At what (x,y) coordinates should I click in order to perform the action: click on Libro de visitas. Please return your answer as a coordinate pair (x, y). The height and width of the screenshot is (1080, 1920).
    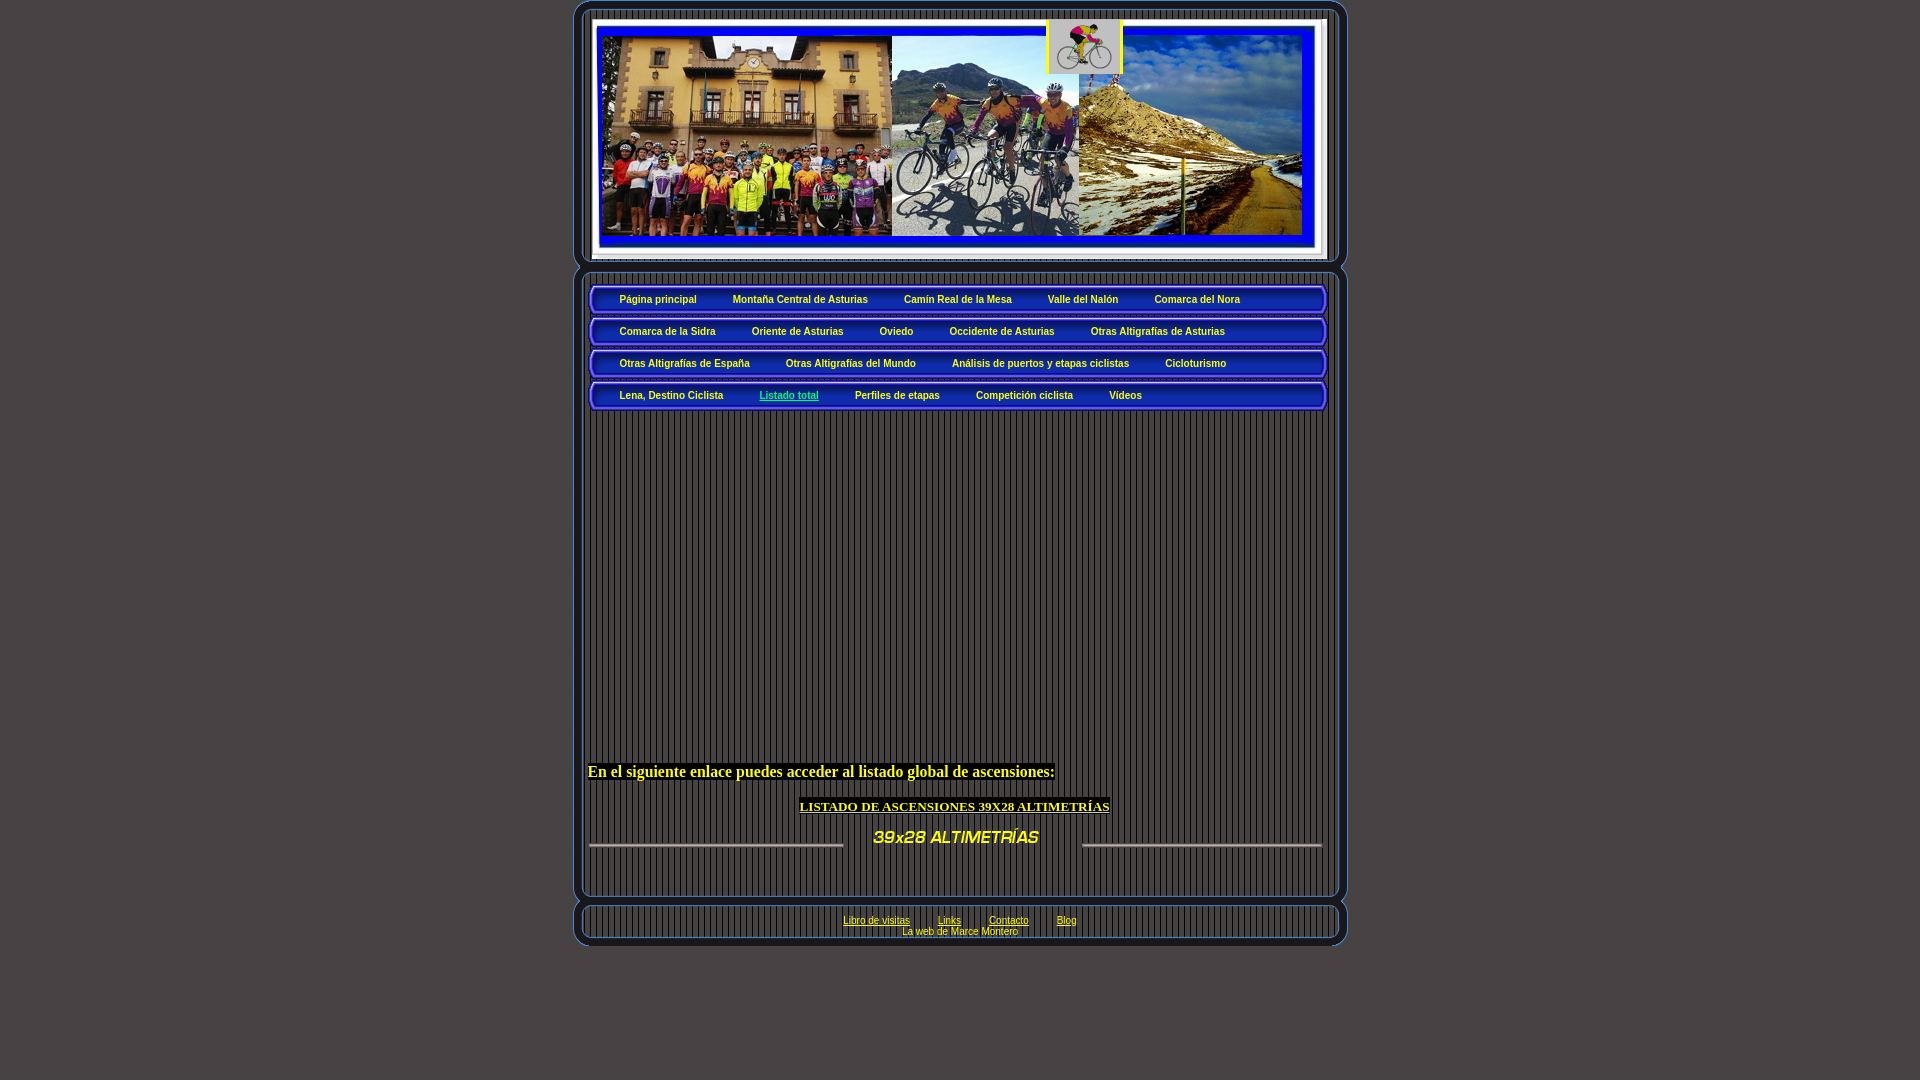
    Looking at the image, I should click on (876, 920).